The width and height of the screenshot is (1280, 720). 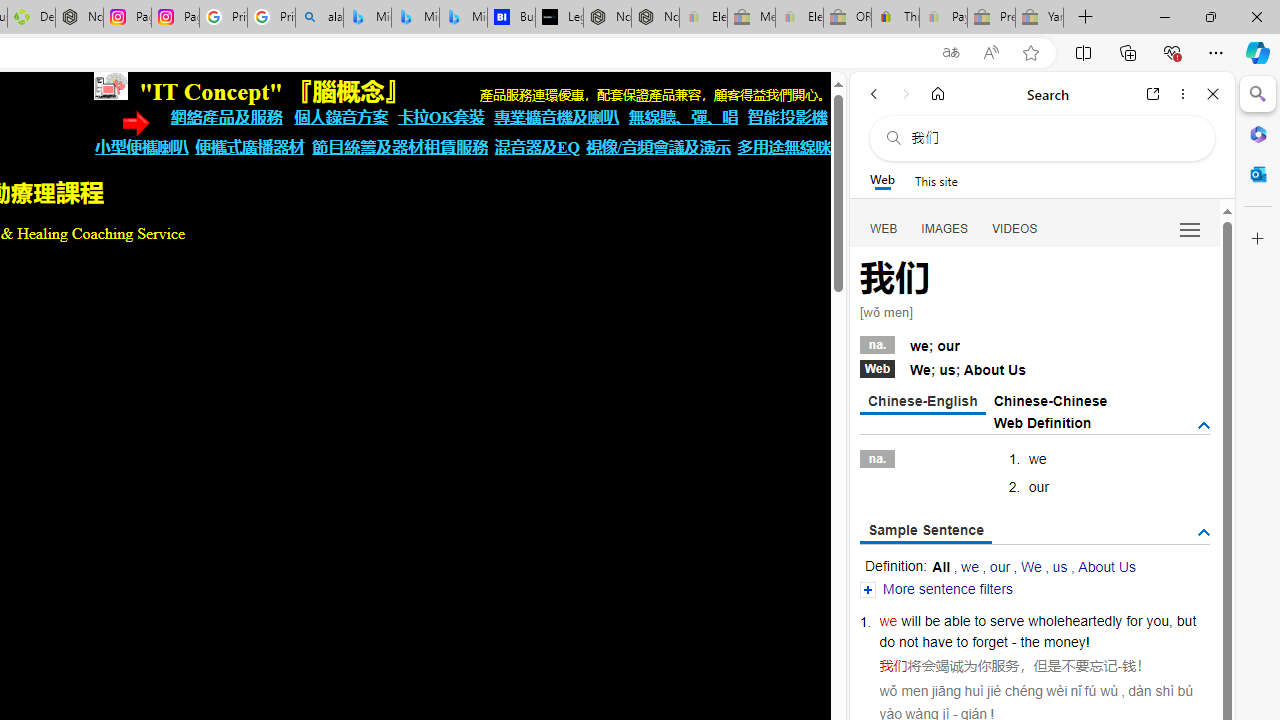 I want to click on About, so click(x=983, y=370).